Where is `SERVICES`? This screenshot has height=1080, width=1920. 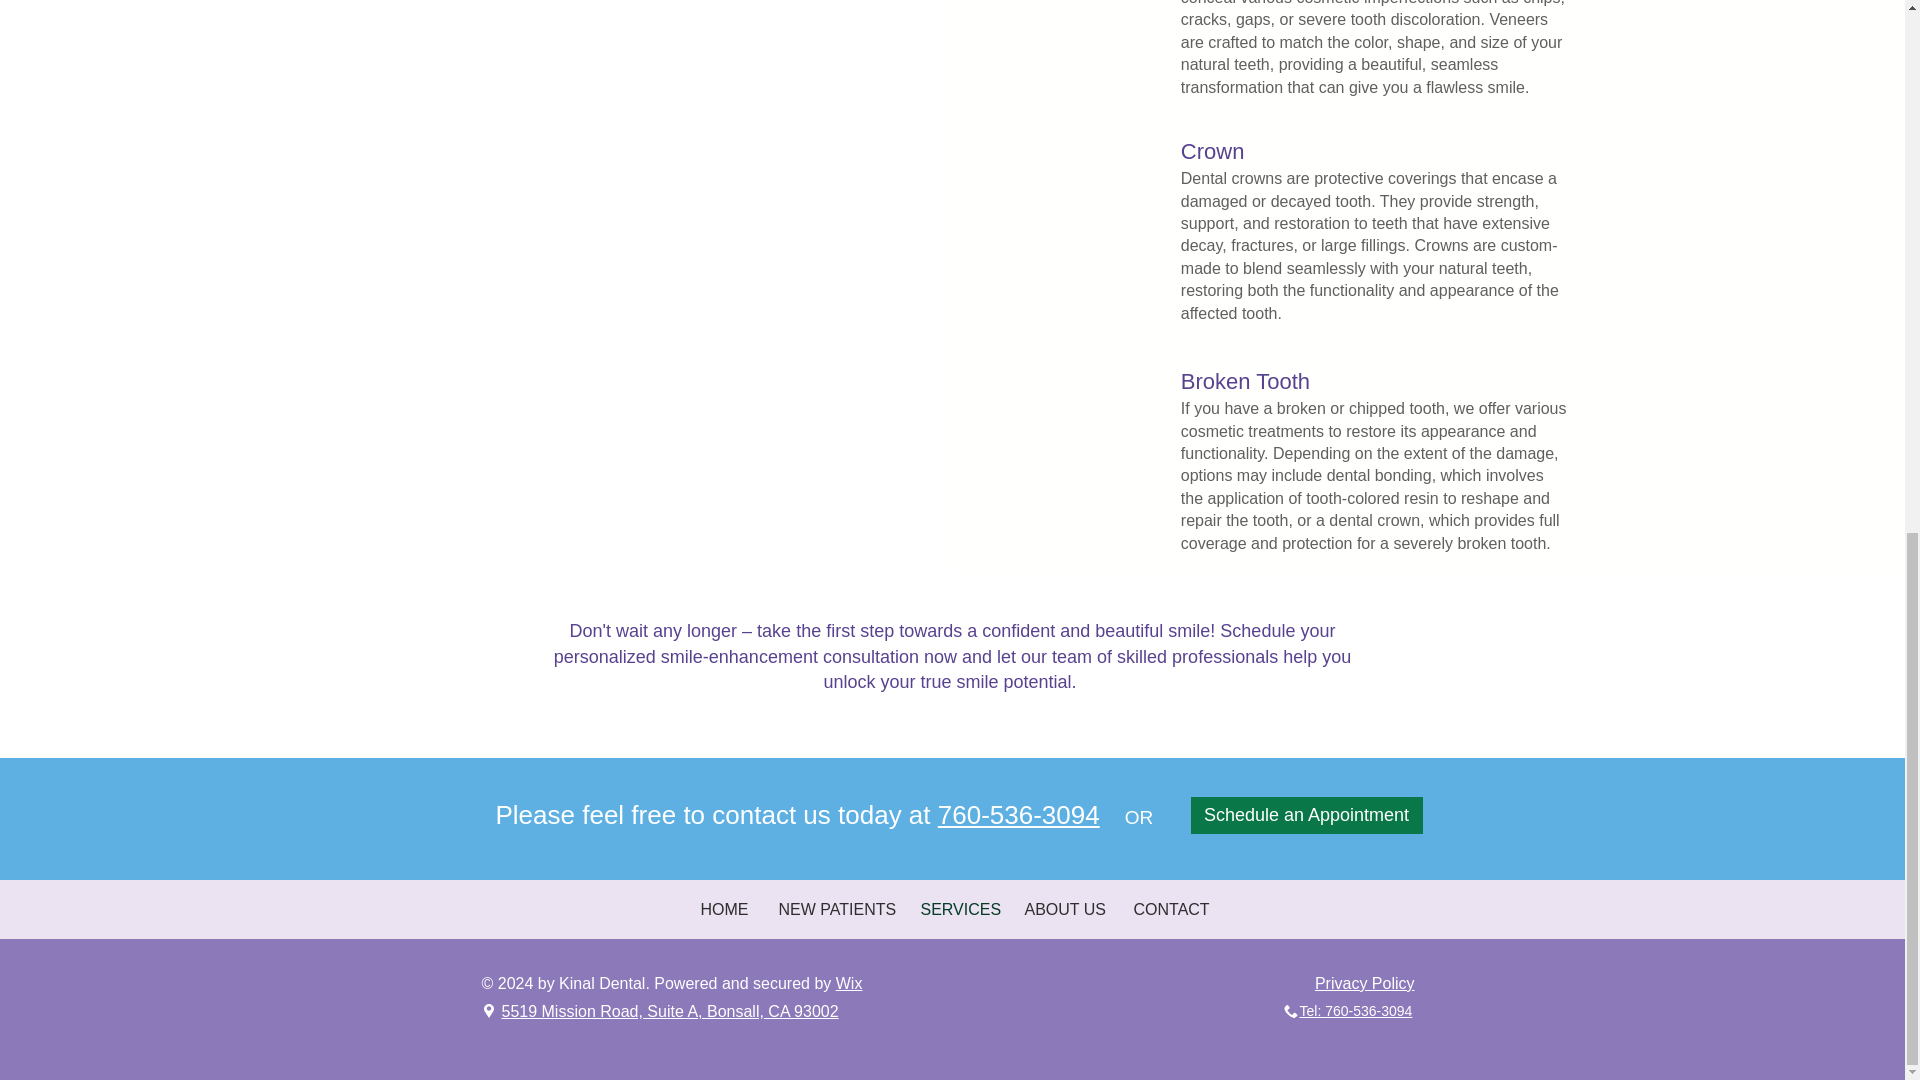
SERVICES is located at coordinates (958, 909).